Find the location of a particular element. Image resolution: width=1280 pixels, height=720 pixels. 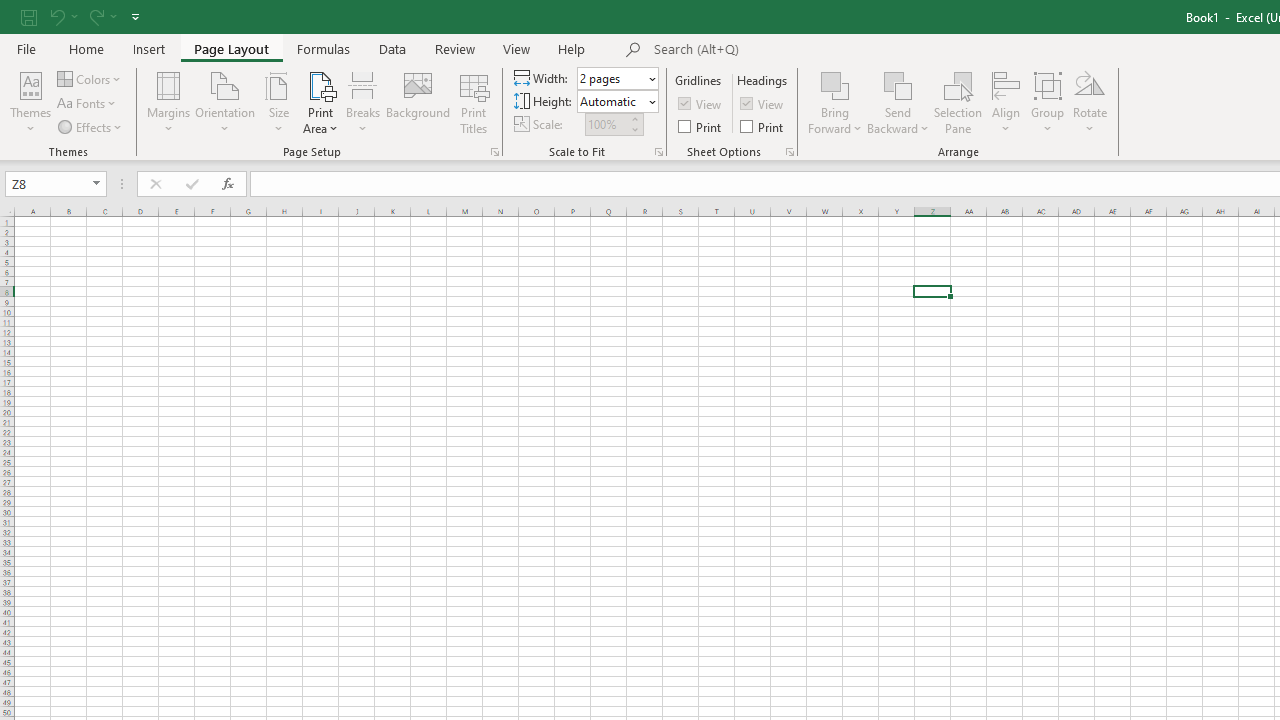

Themes is located at coordinates (30, 102).